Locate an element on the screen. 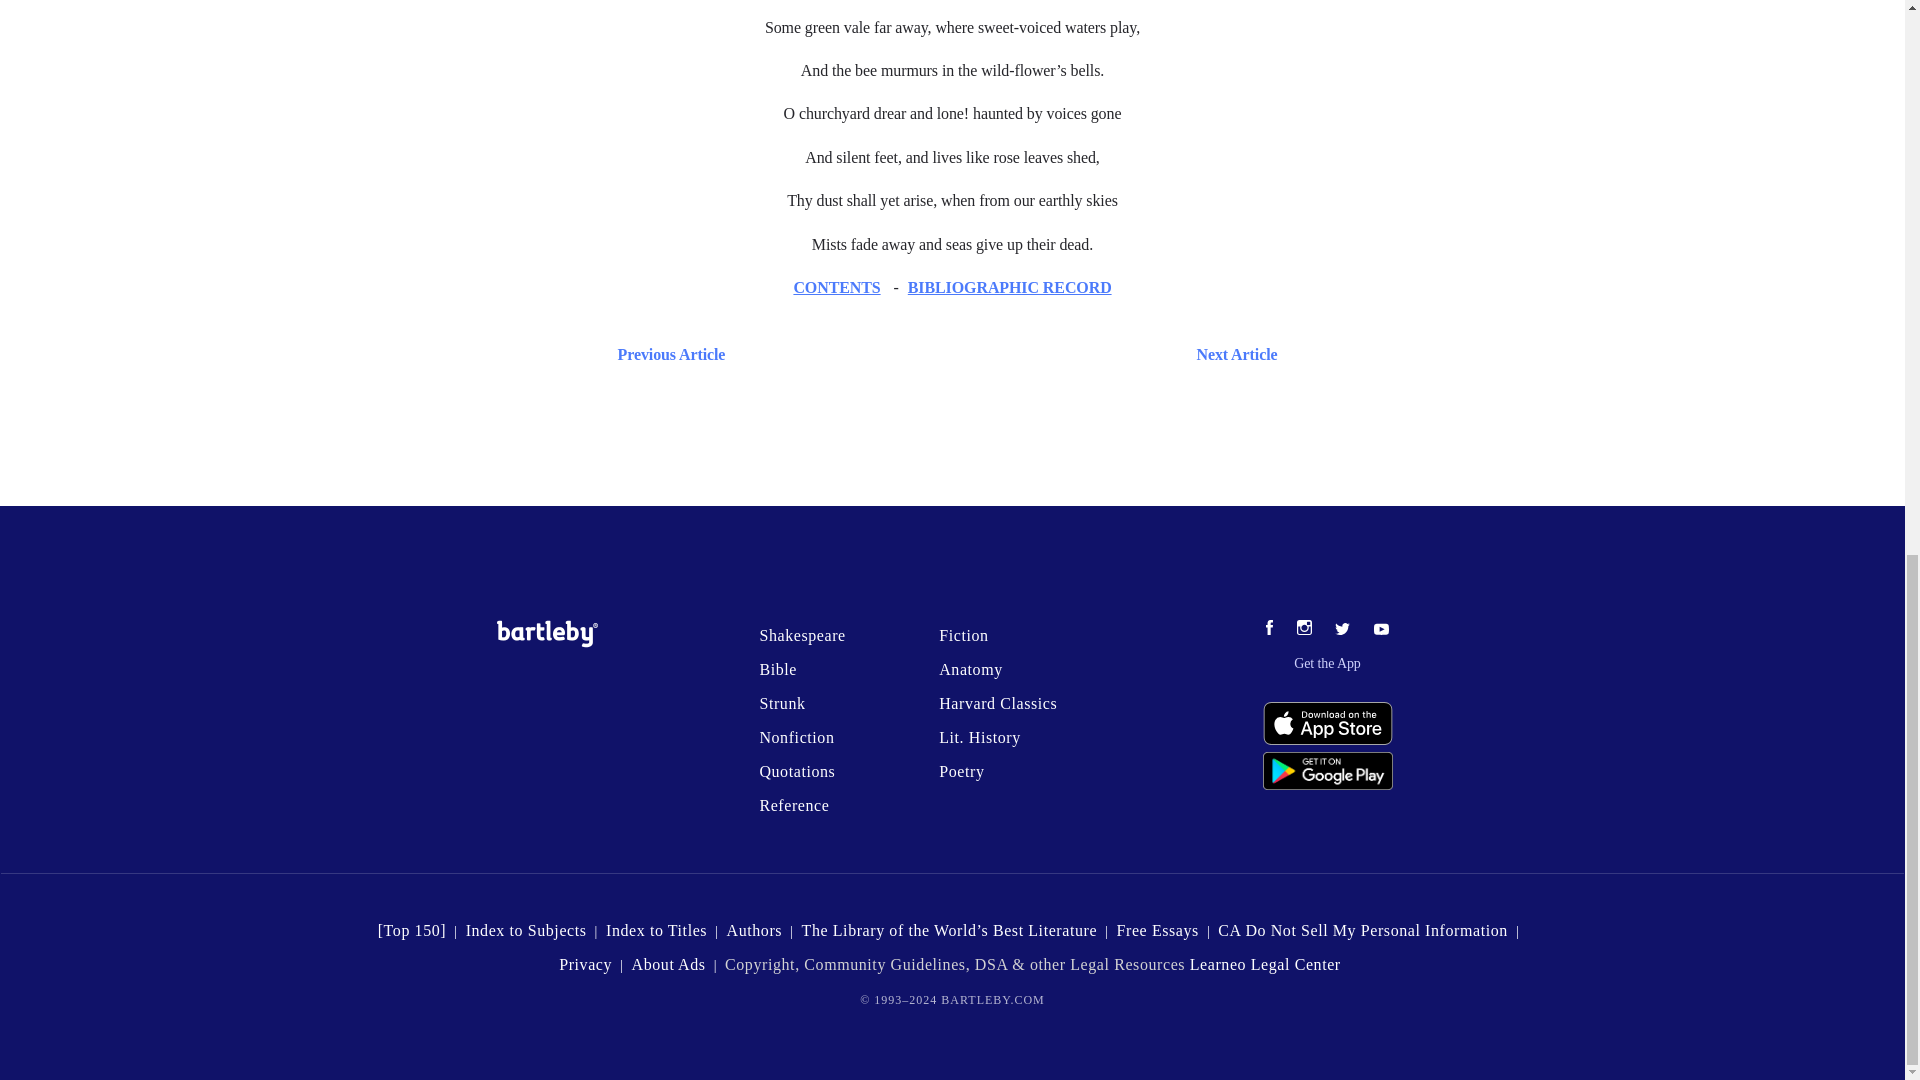 The height and width of the screenshot is (1080, 1920). Lit. History is located at coordinates (980, 738).